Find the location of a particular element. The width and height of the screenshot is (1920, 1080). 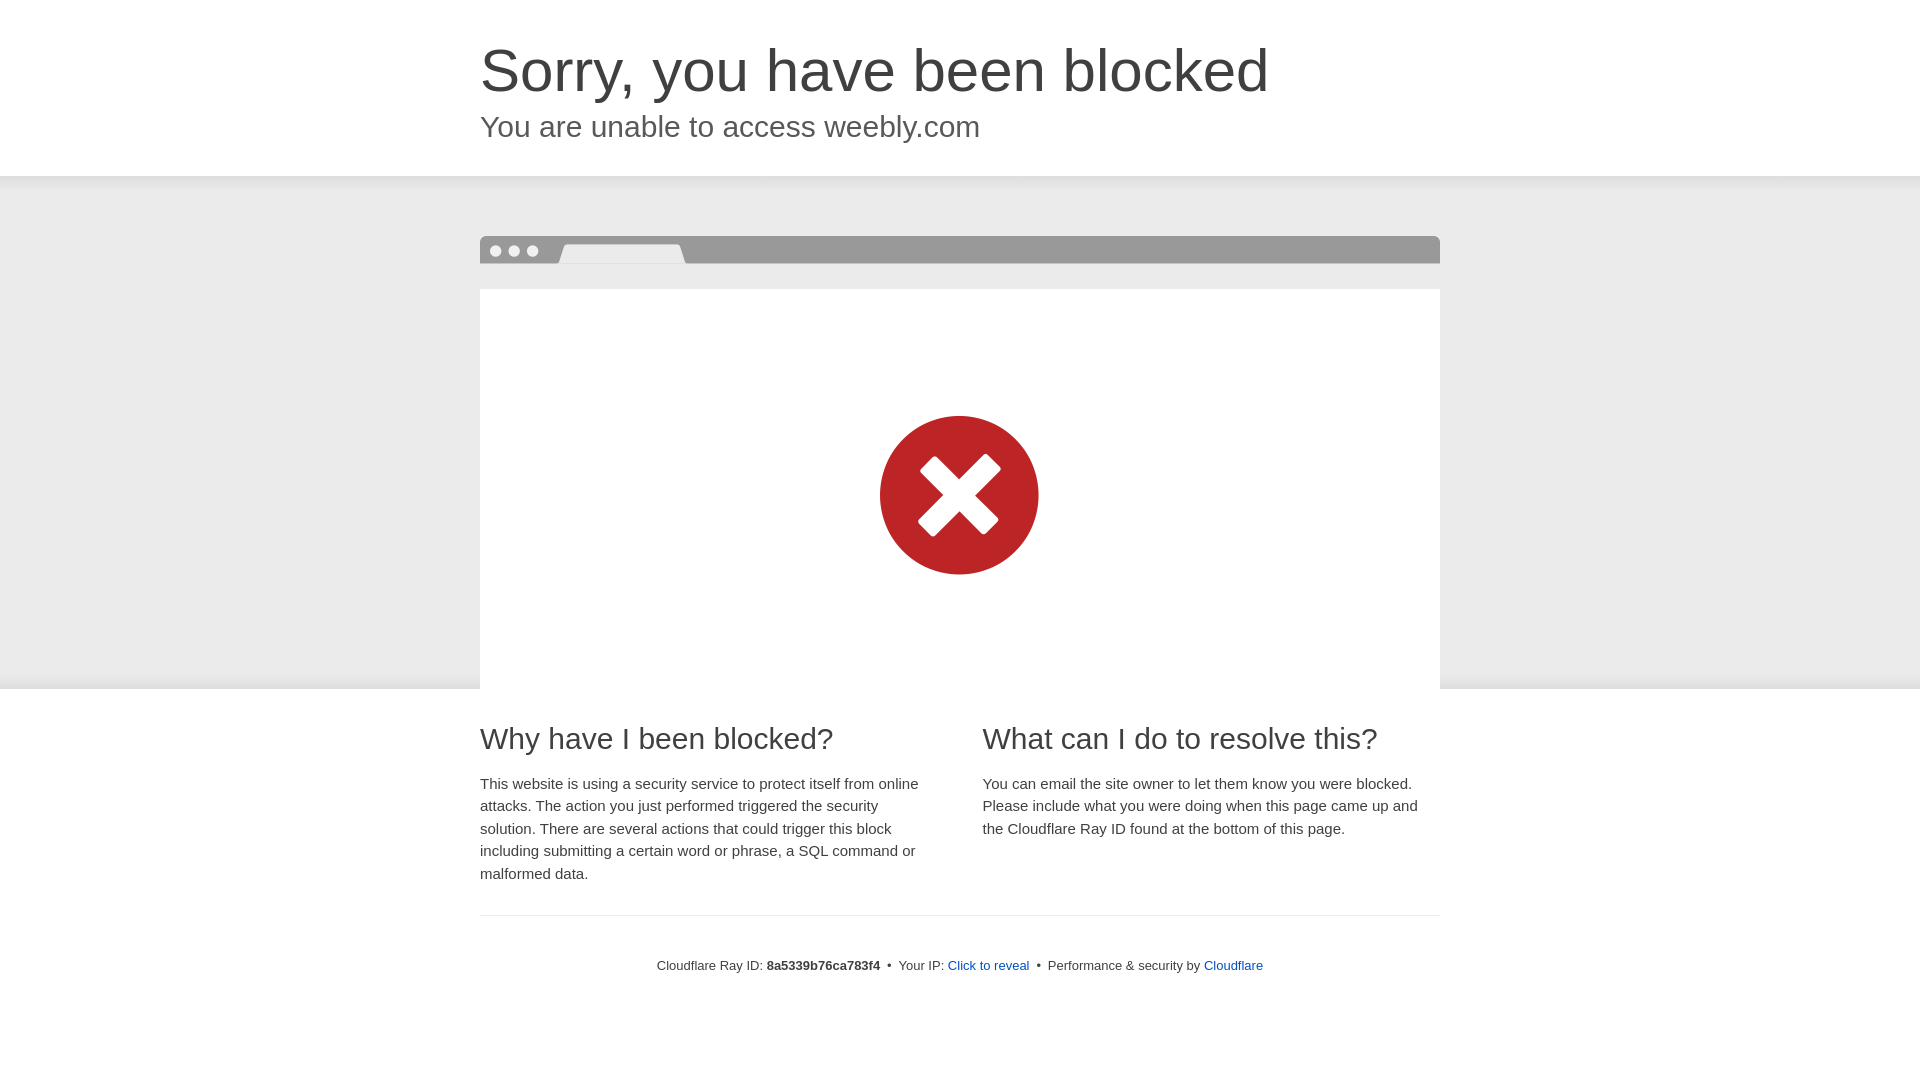

Cloudflare is located at coordinates (1233, 965).